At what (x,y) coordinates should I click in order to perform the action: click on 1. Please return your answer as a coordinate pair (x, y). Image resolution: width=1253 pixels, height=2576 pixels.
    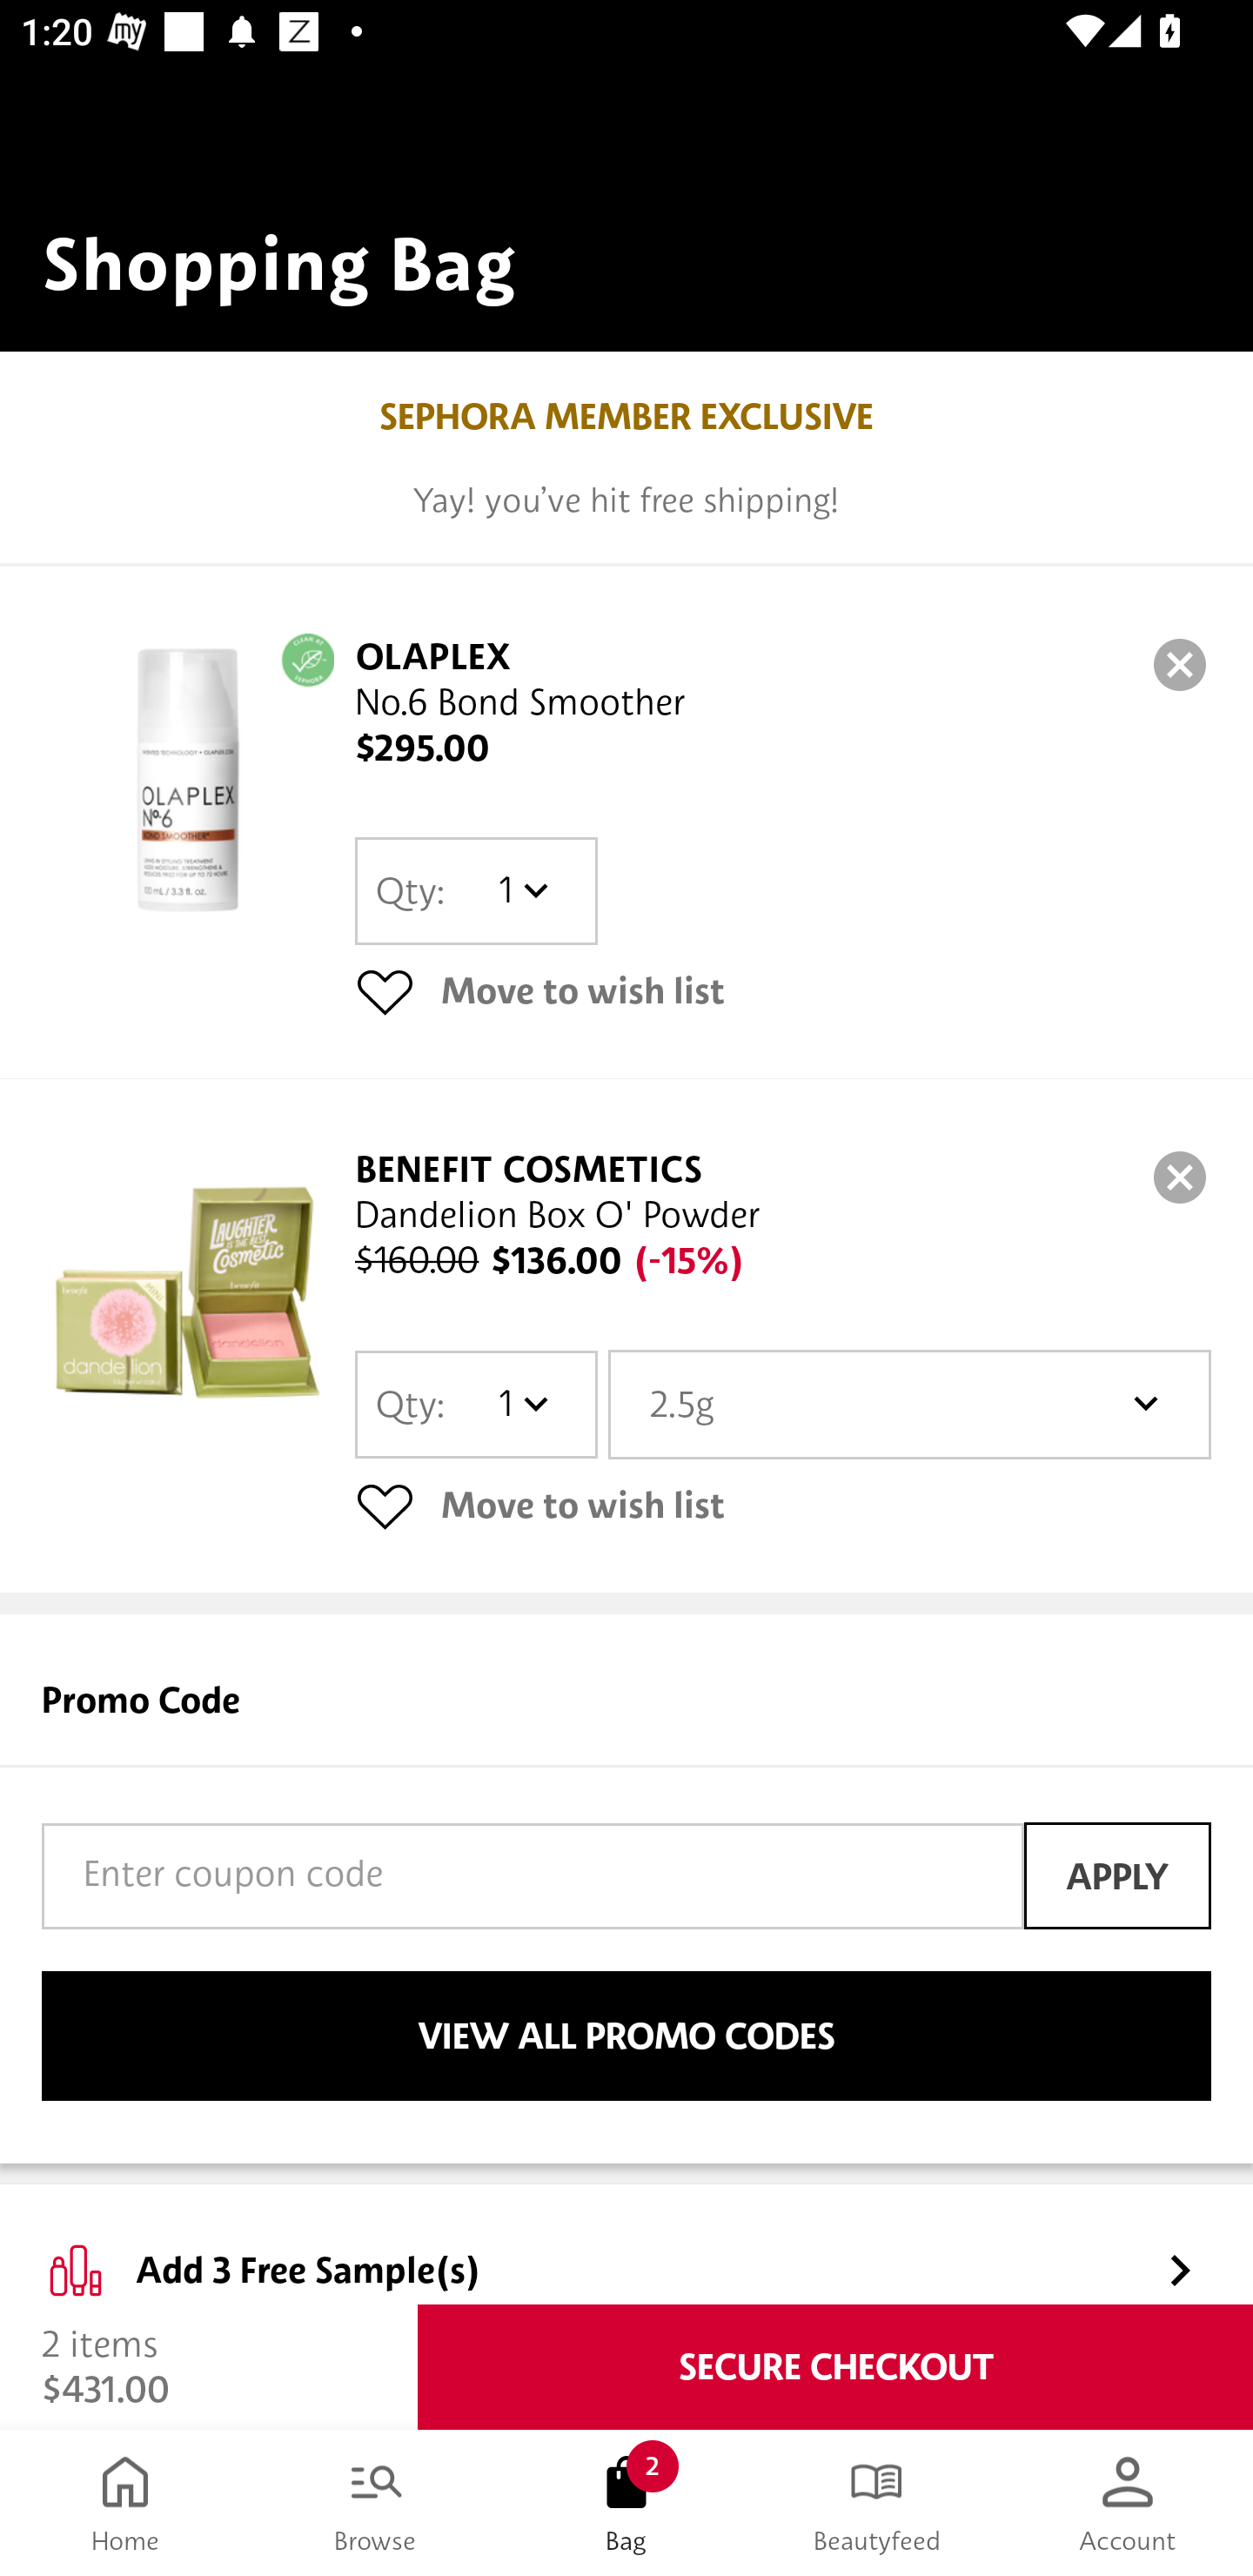
    Looking at the image, I should click on (522, 891).